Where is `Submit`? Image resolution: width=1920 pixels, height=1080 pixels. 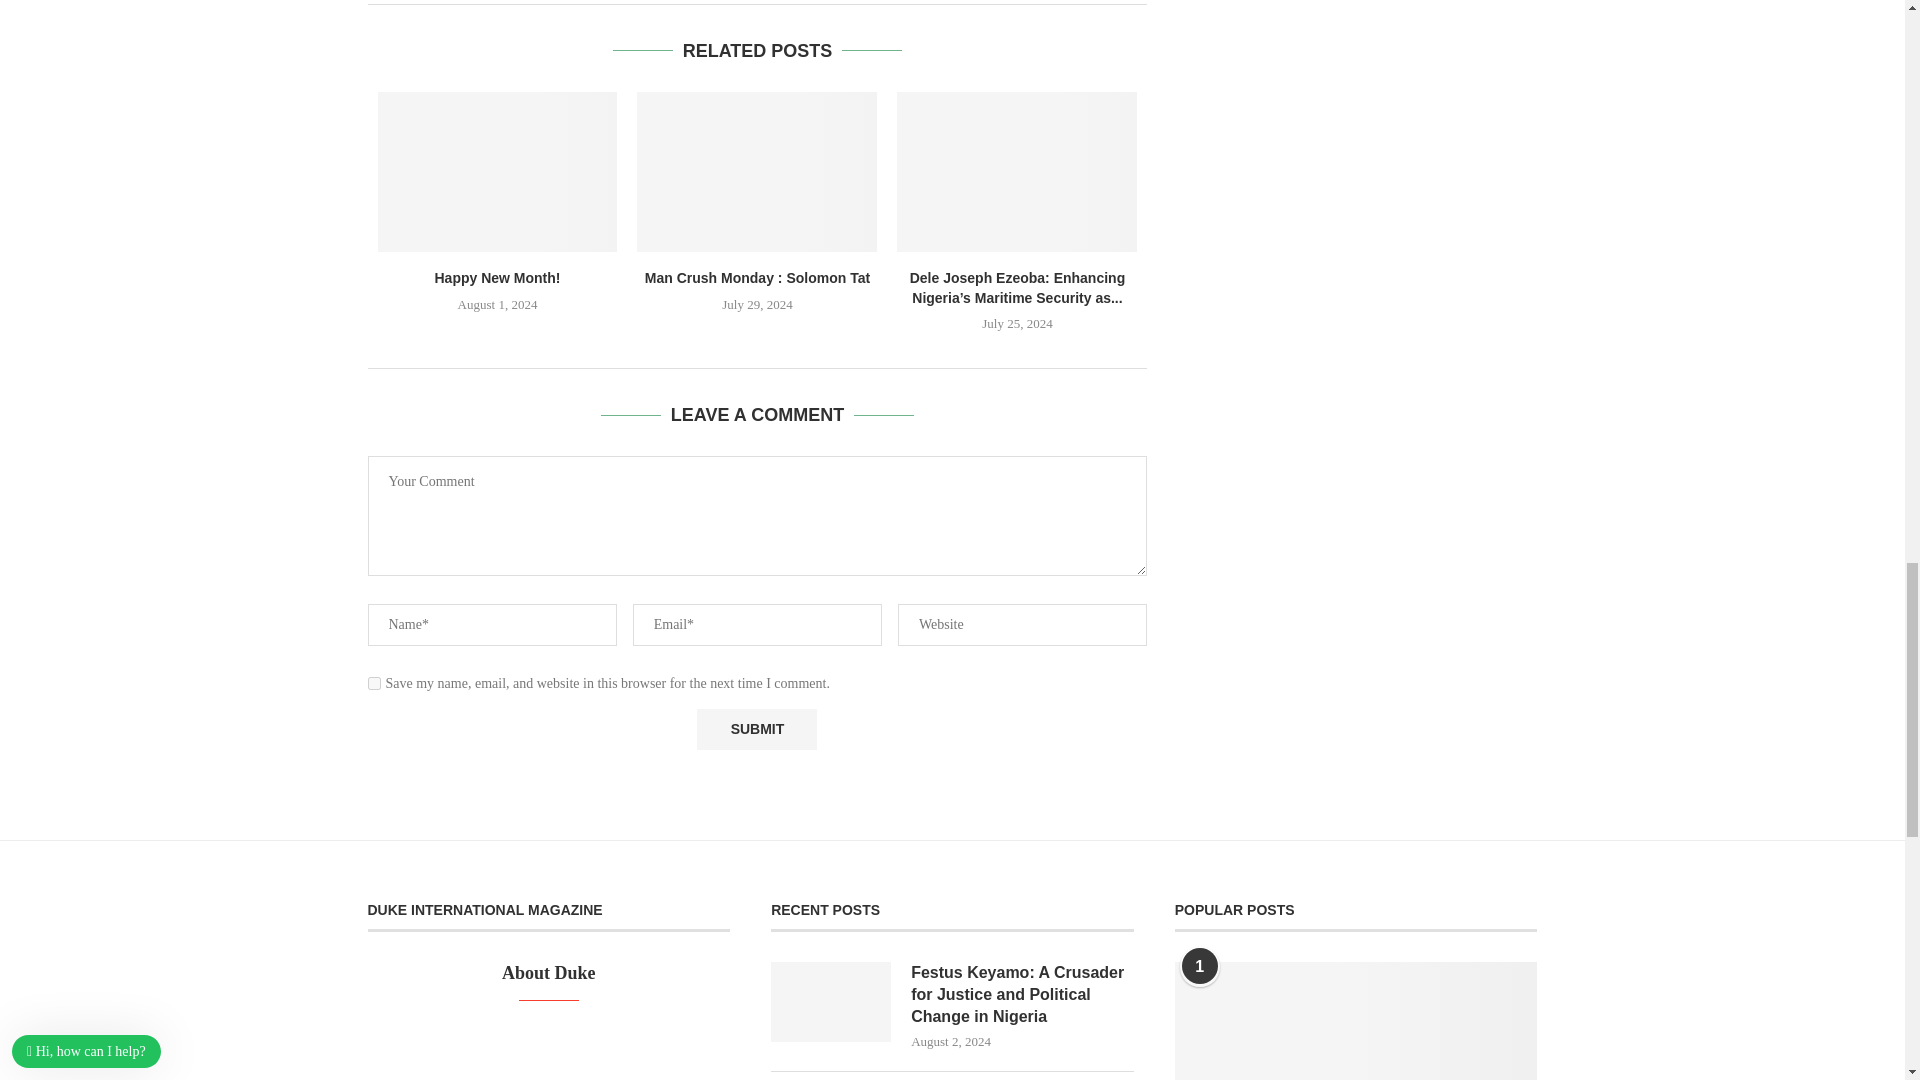
Submit is located at coordinates (756, 728).